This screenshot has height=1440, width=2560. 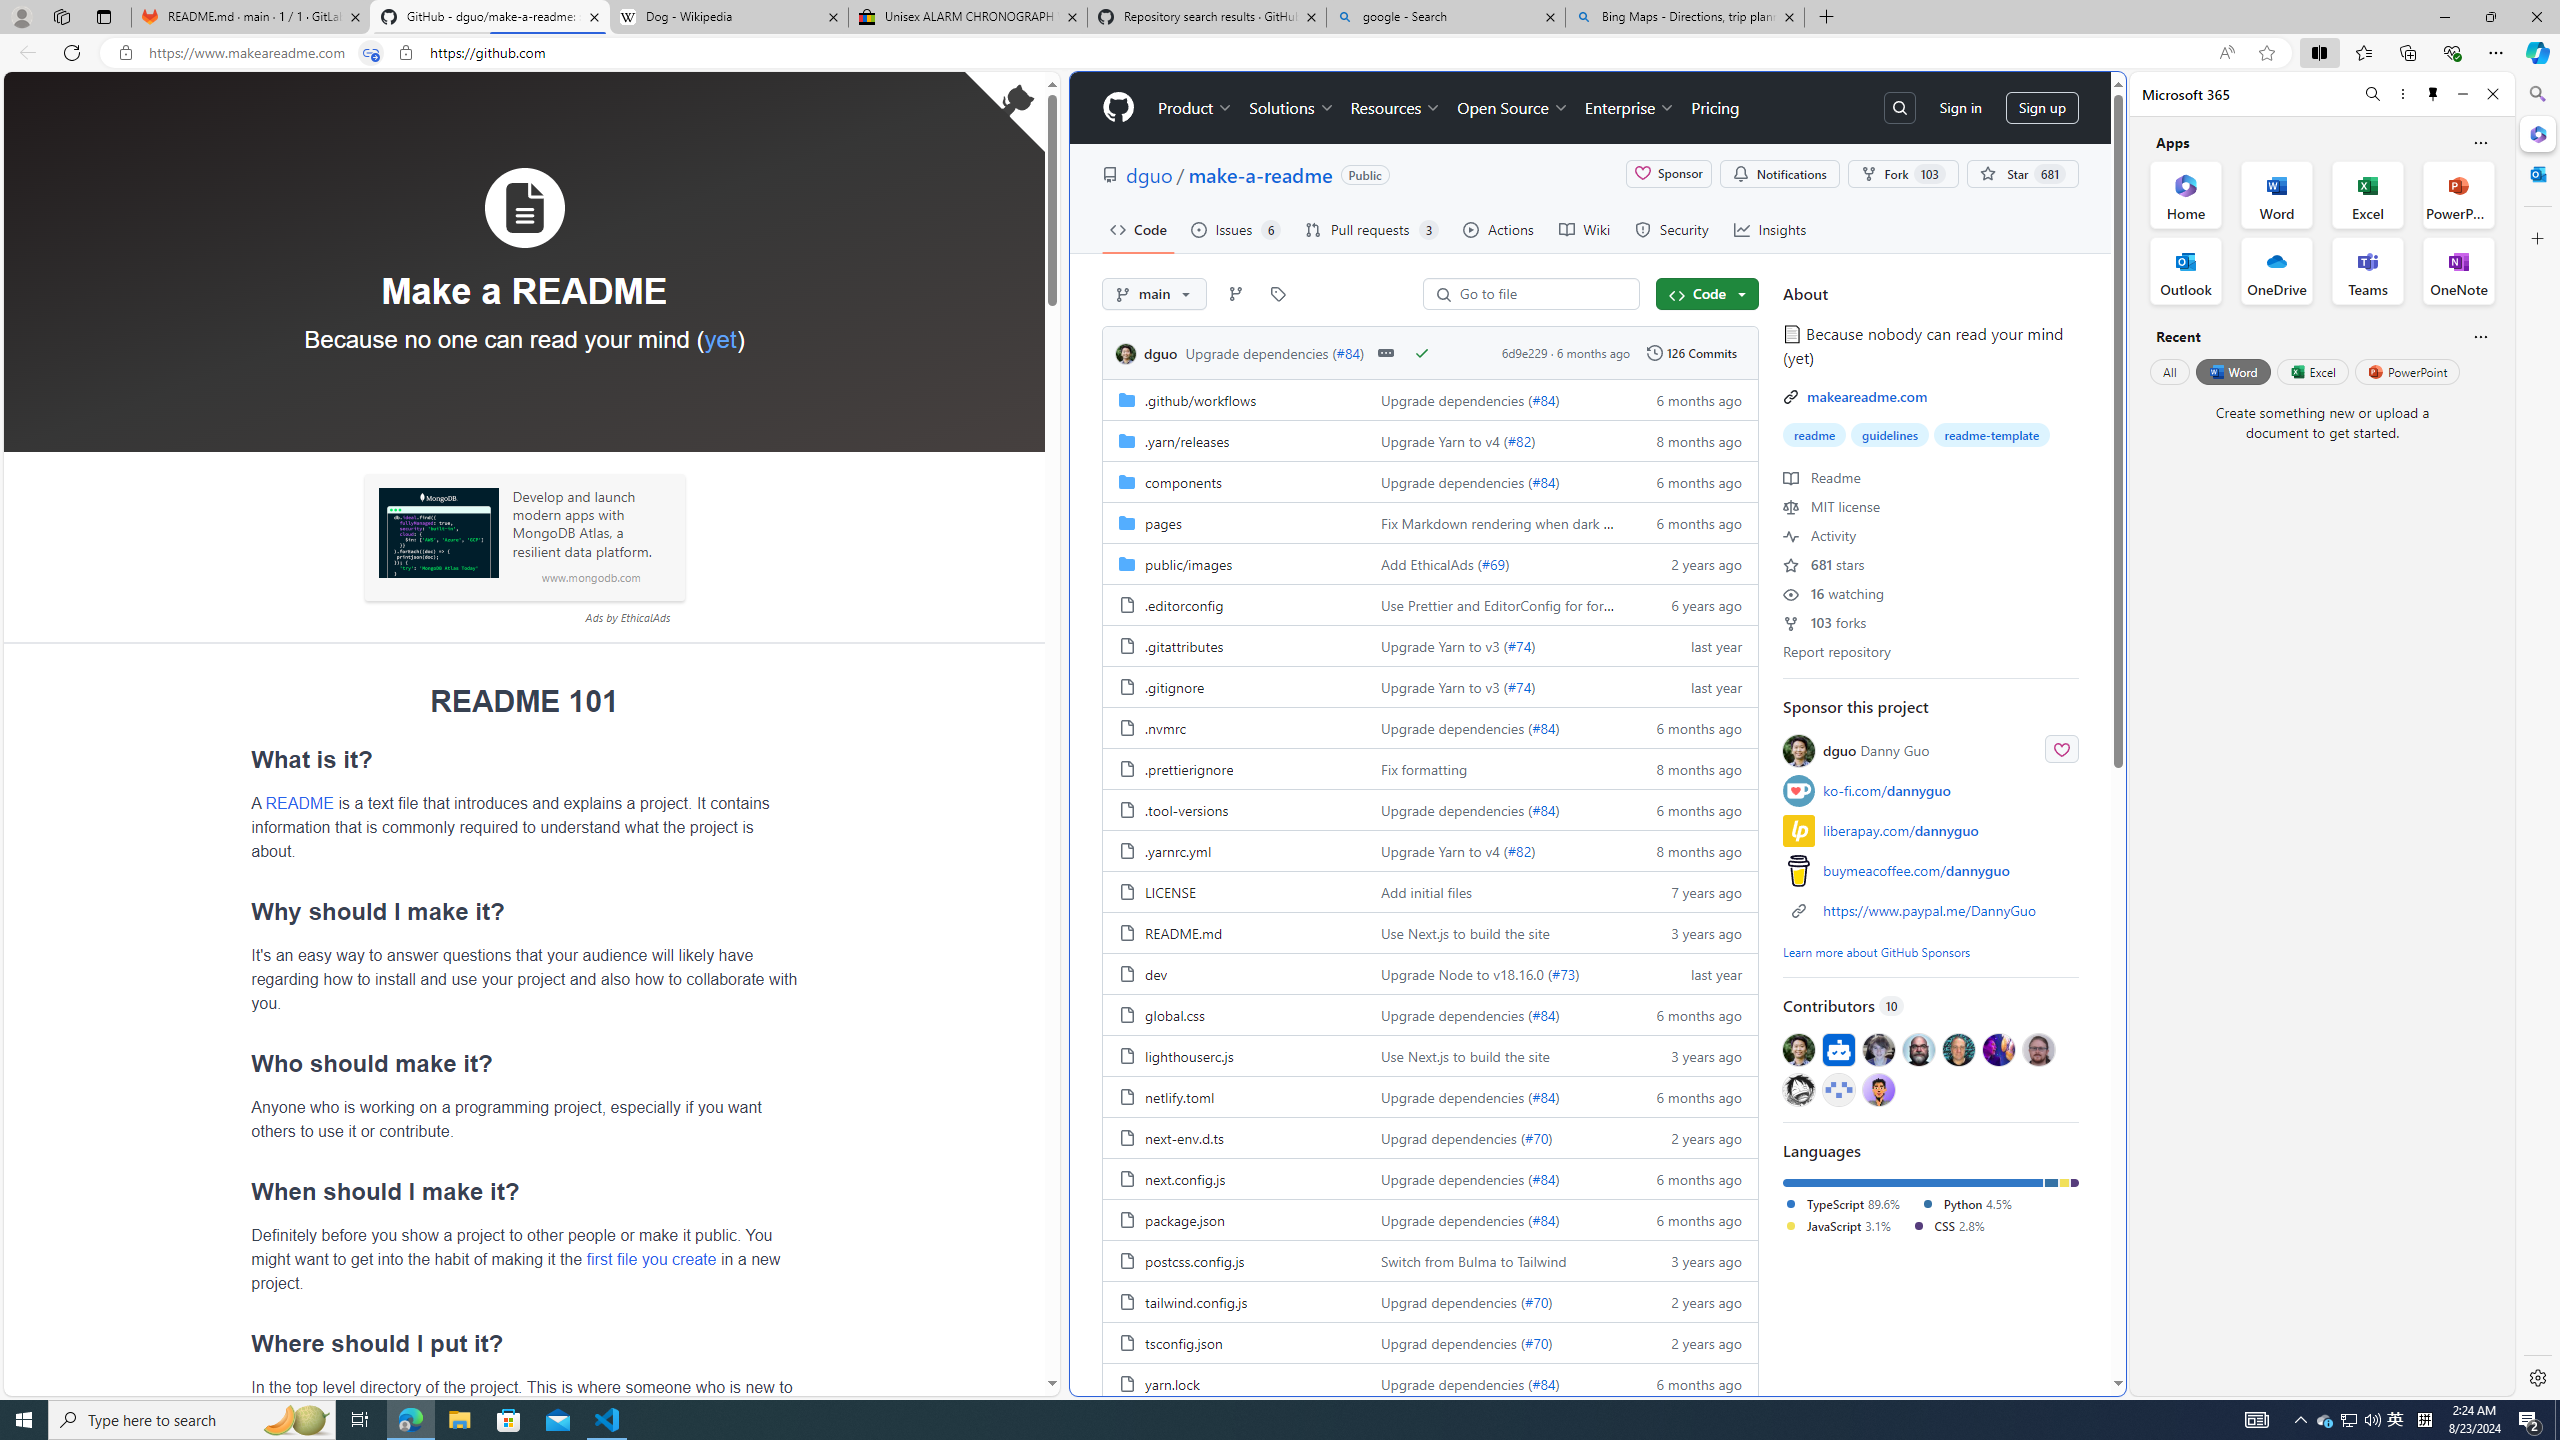 What do you see at coordinates (1443, 686) in the screenshot?
I see `Upgrade Yarn to v3 (` at bounding box center [1443, 686].